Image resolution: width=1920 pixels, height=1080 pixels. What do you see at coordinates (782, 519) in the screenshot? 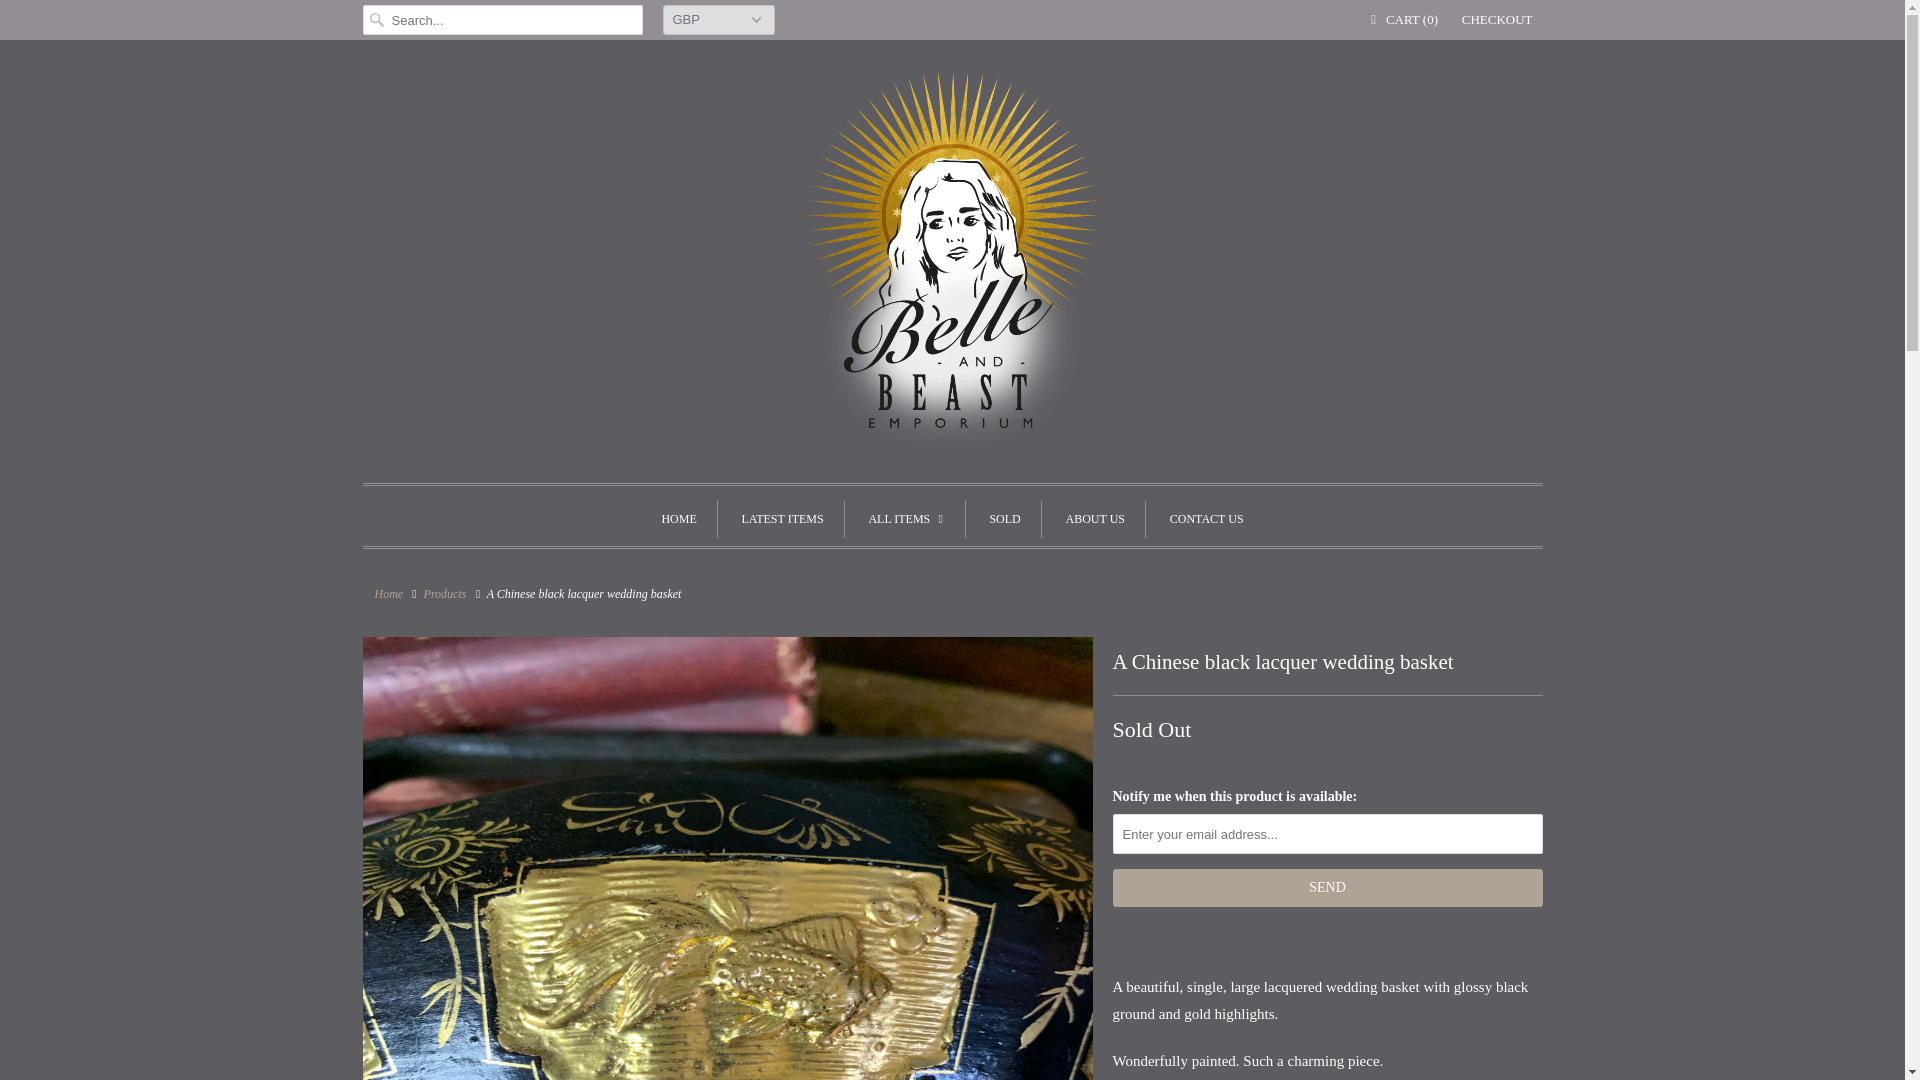
I see `LATEST ITEMS` at bounding box center [782, 519].